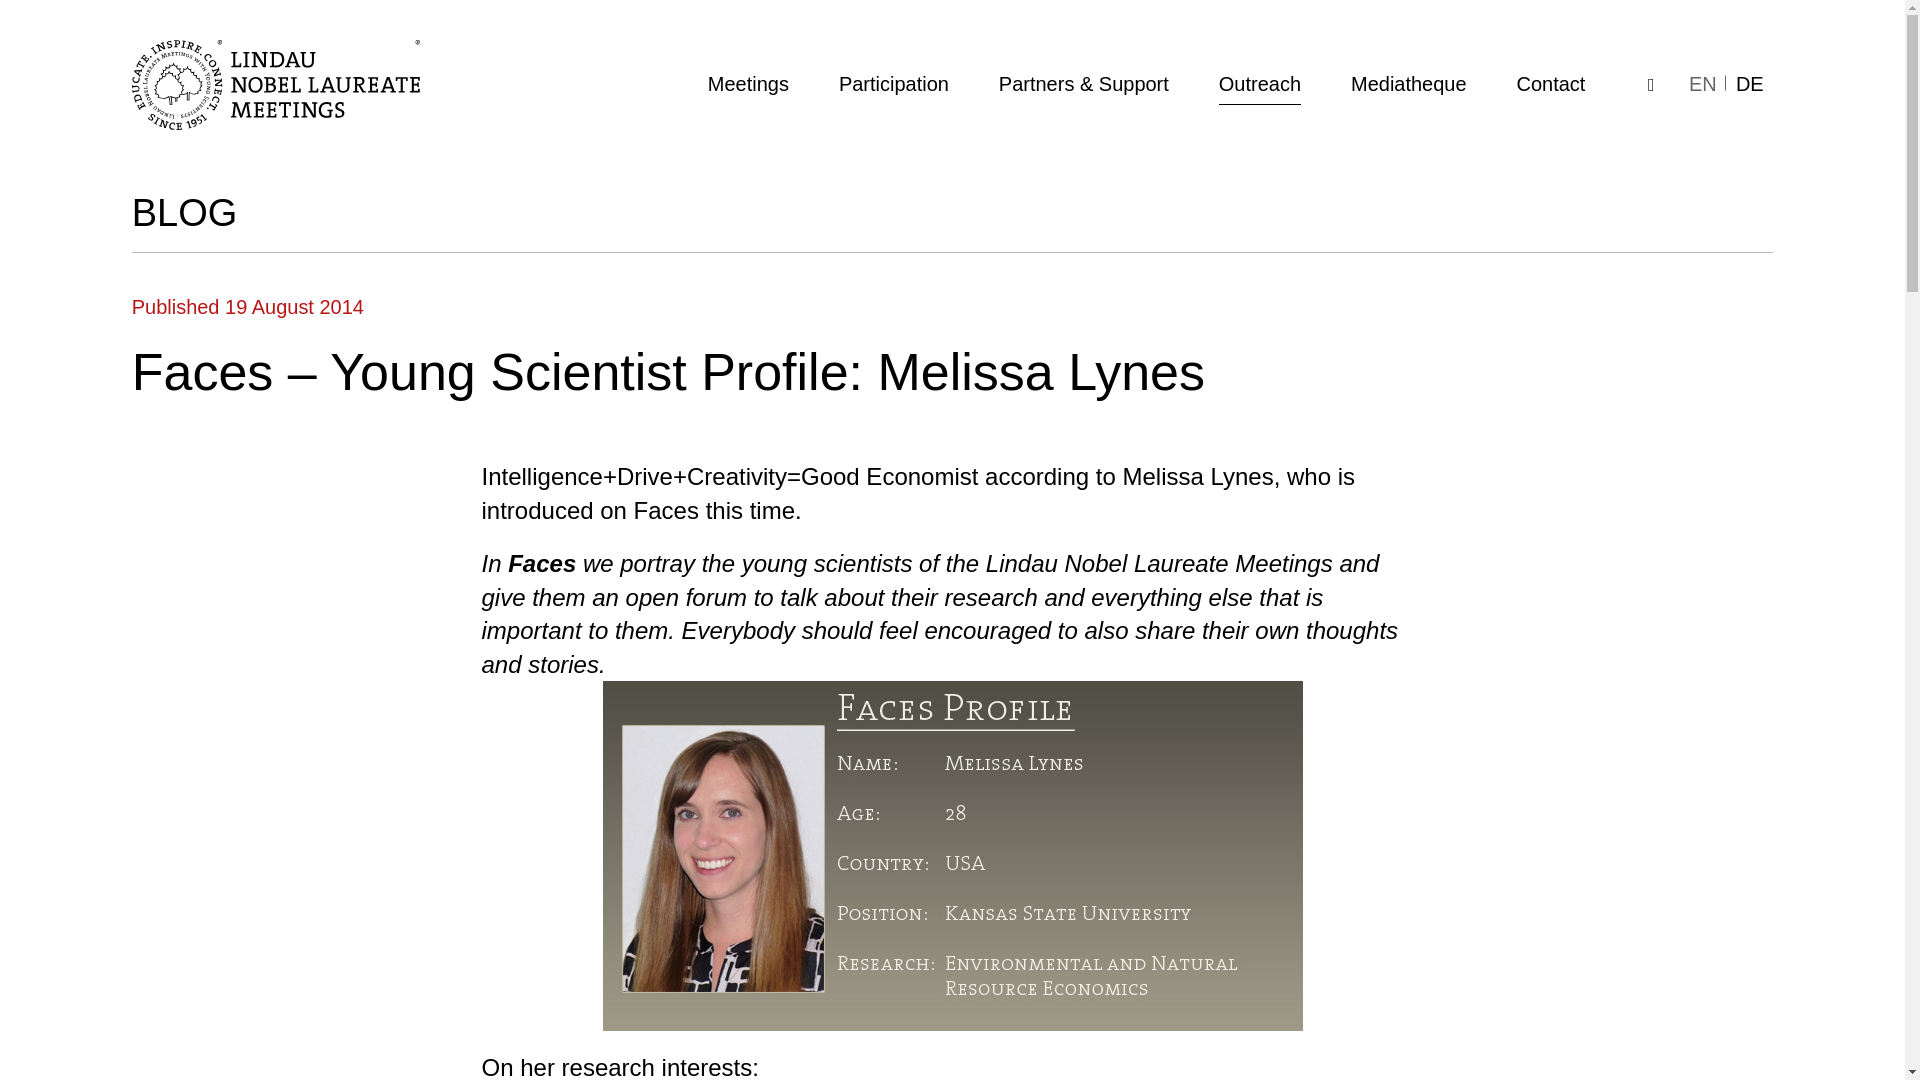  I want to click on Participation, so click(894, 84).